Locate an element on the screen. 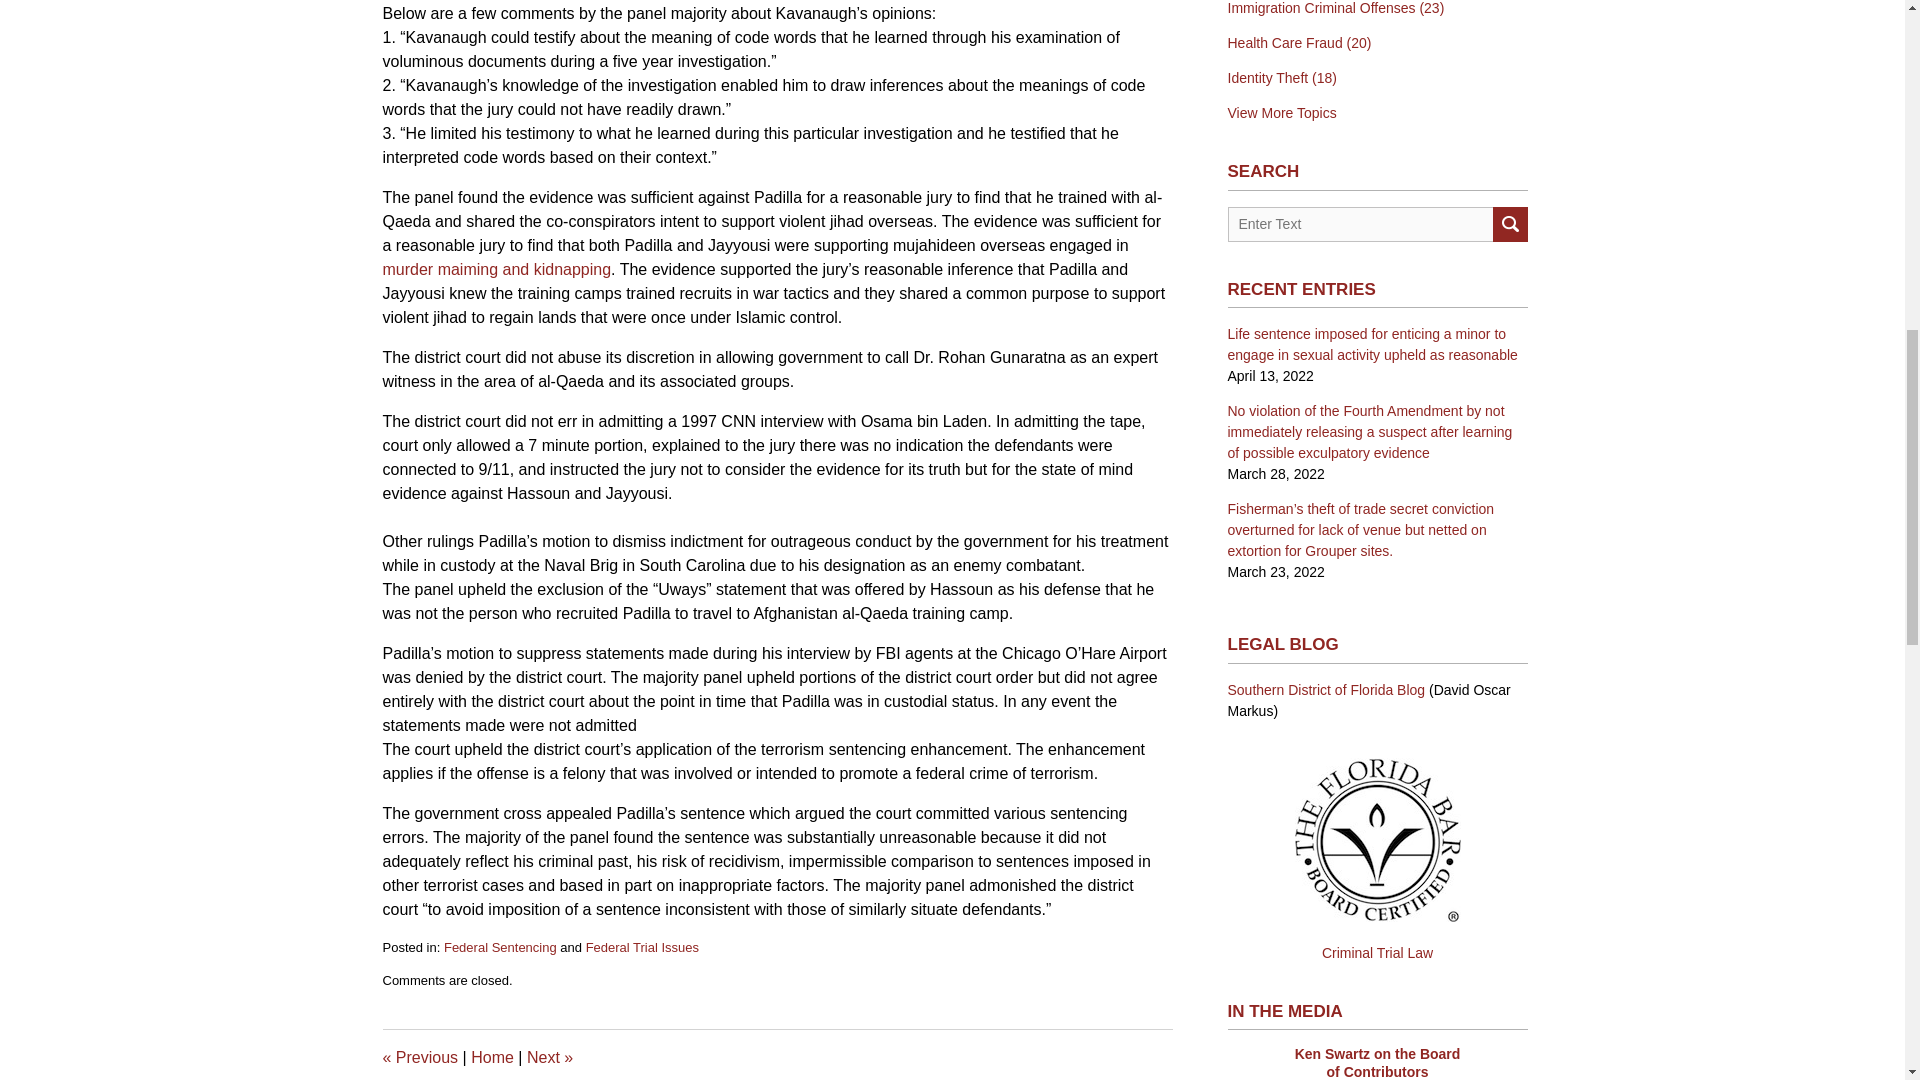  Federal Sentencing is located at coordinates (500, 946).